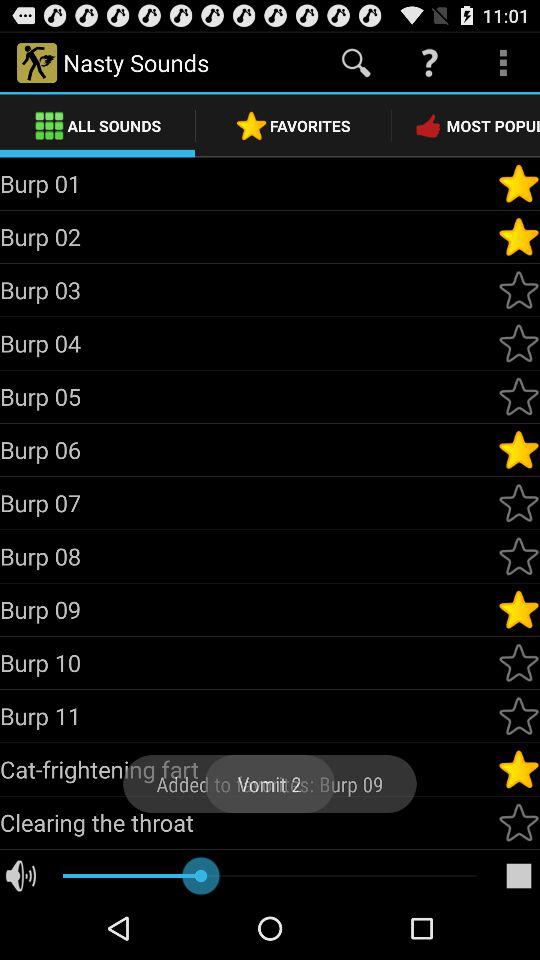 This screenshot has height=960, width=540. Describe the element at coordinates (519, 237) in the screenshot. I see `a place to deselect the burp 02 file 's gold star` at that location.